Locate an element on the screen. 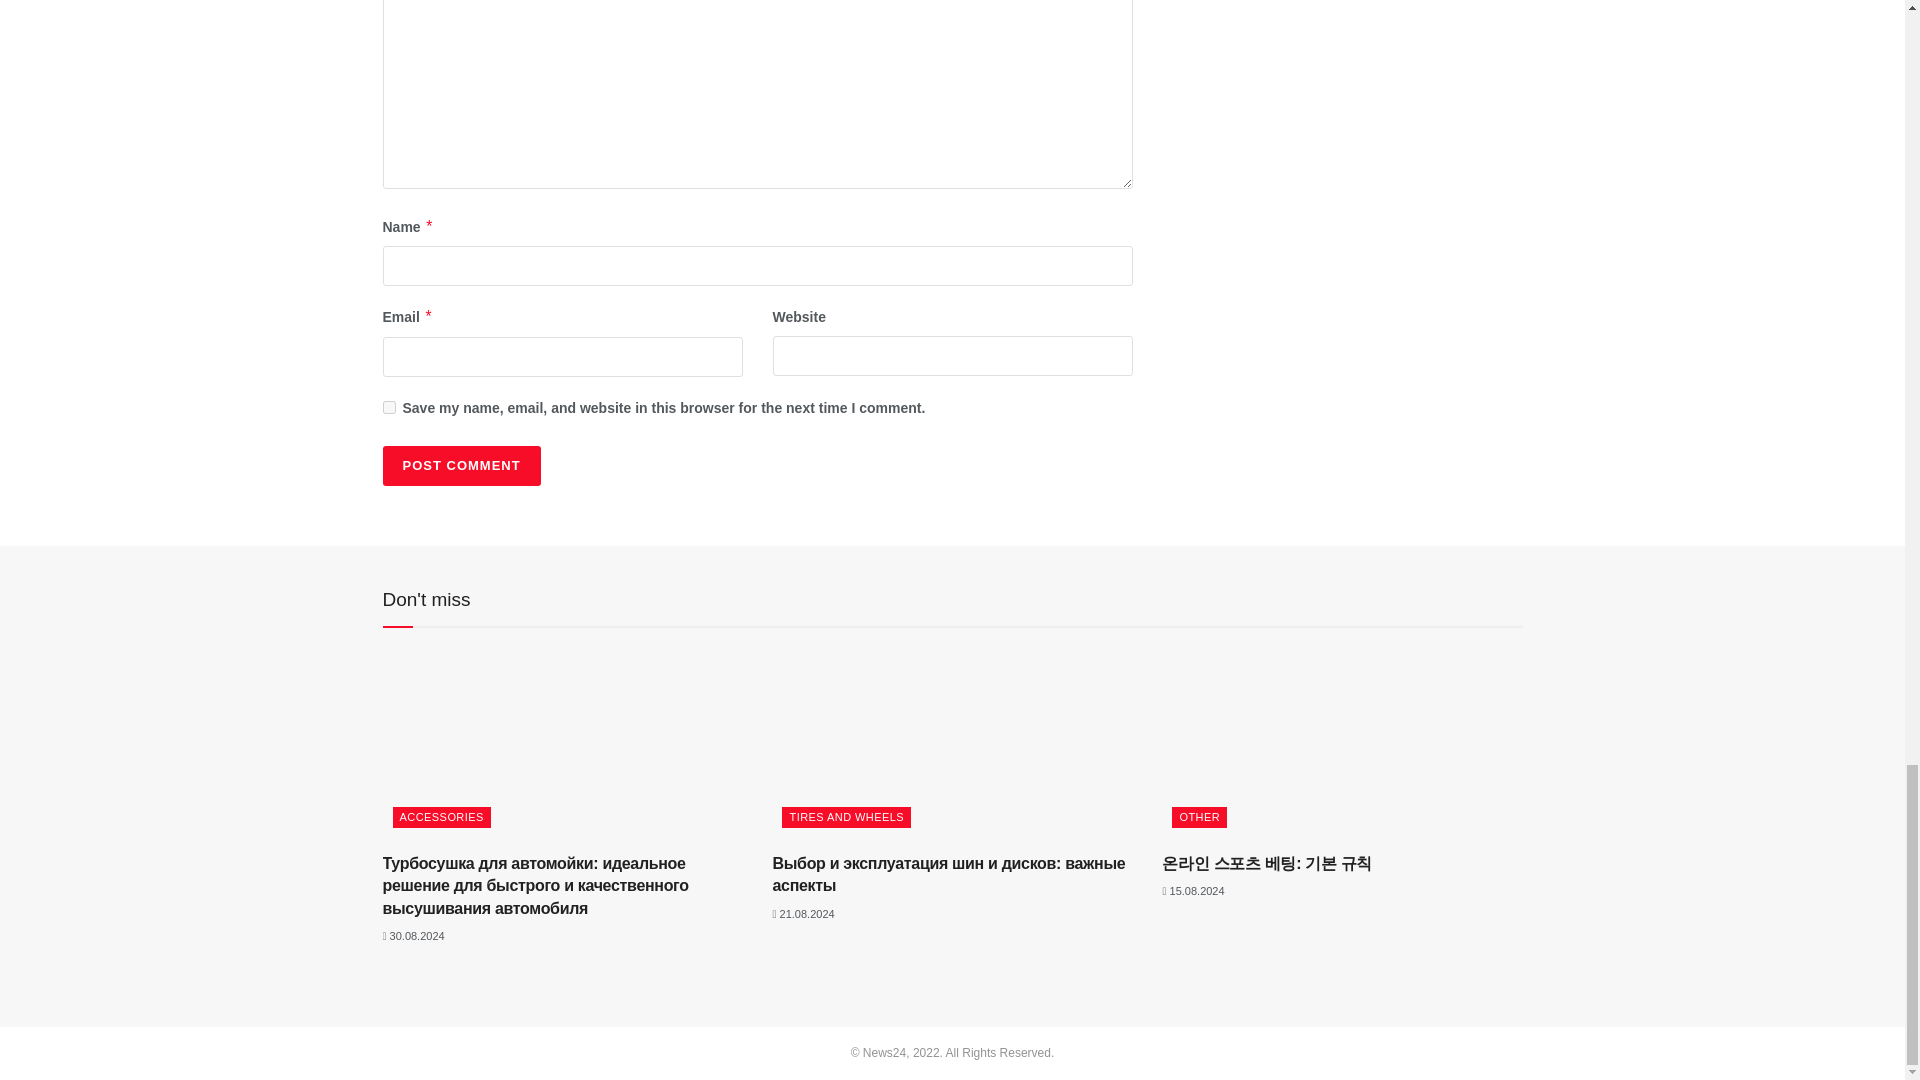 Image resolution: width=1920 pixels, height=1080 pixels. yes is located at coordinates (388, 406).